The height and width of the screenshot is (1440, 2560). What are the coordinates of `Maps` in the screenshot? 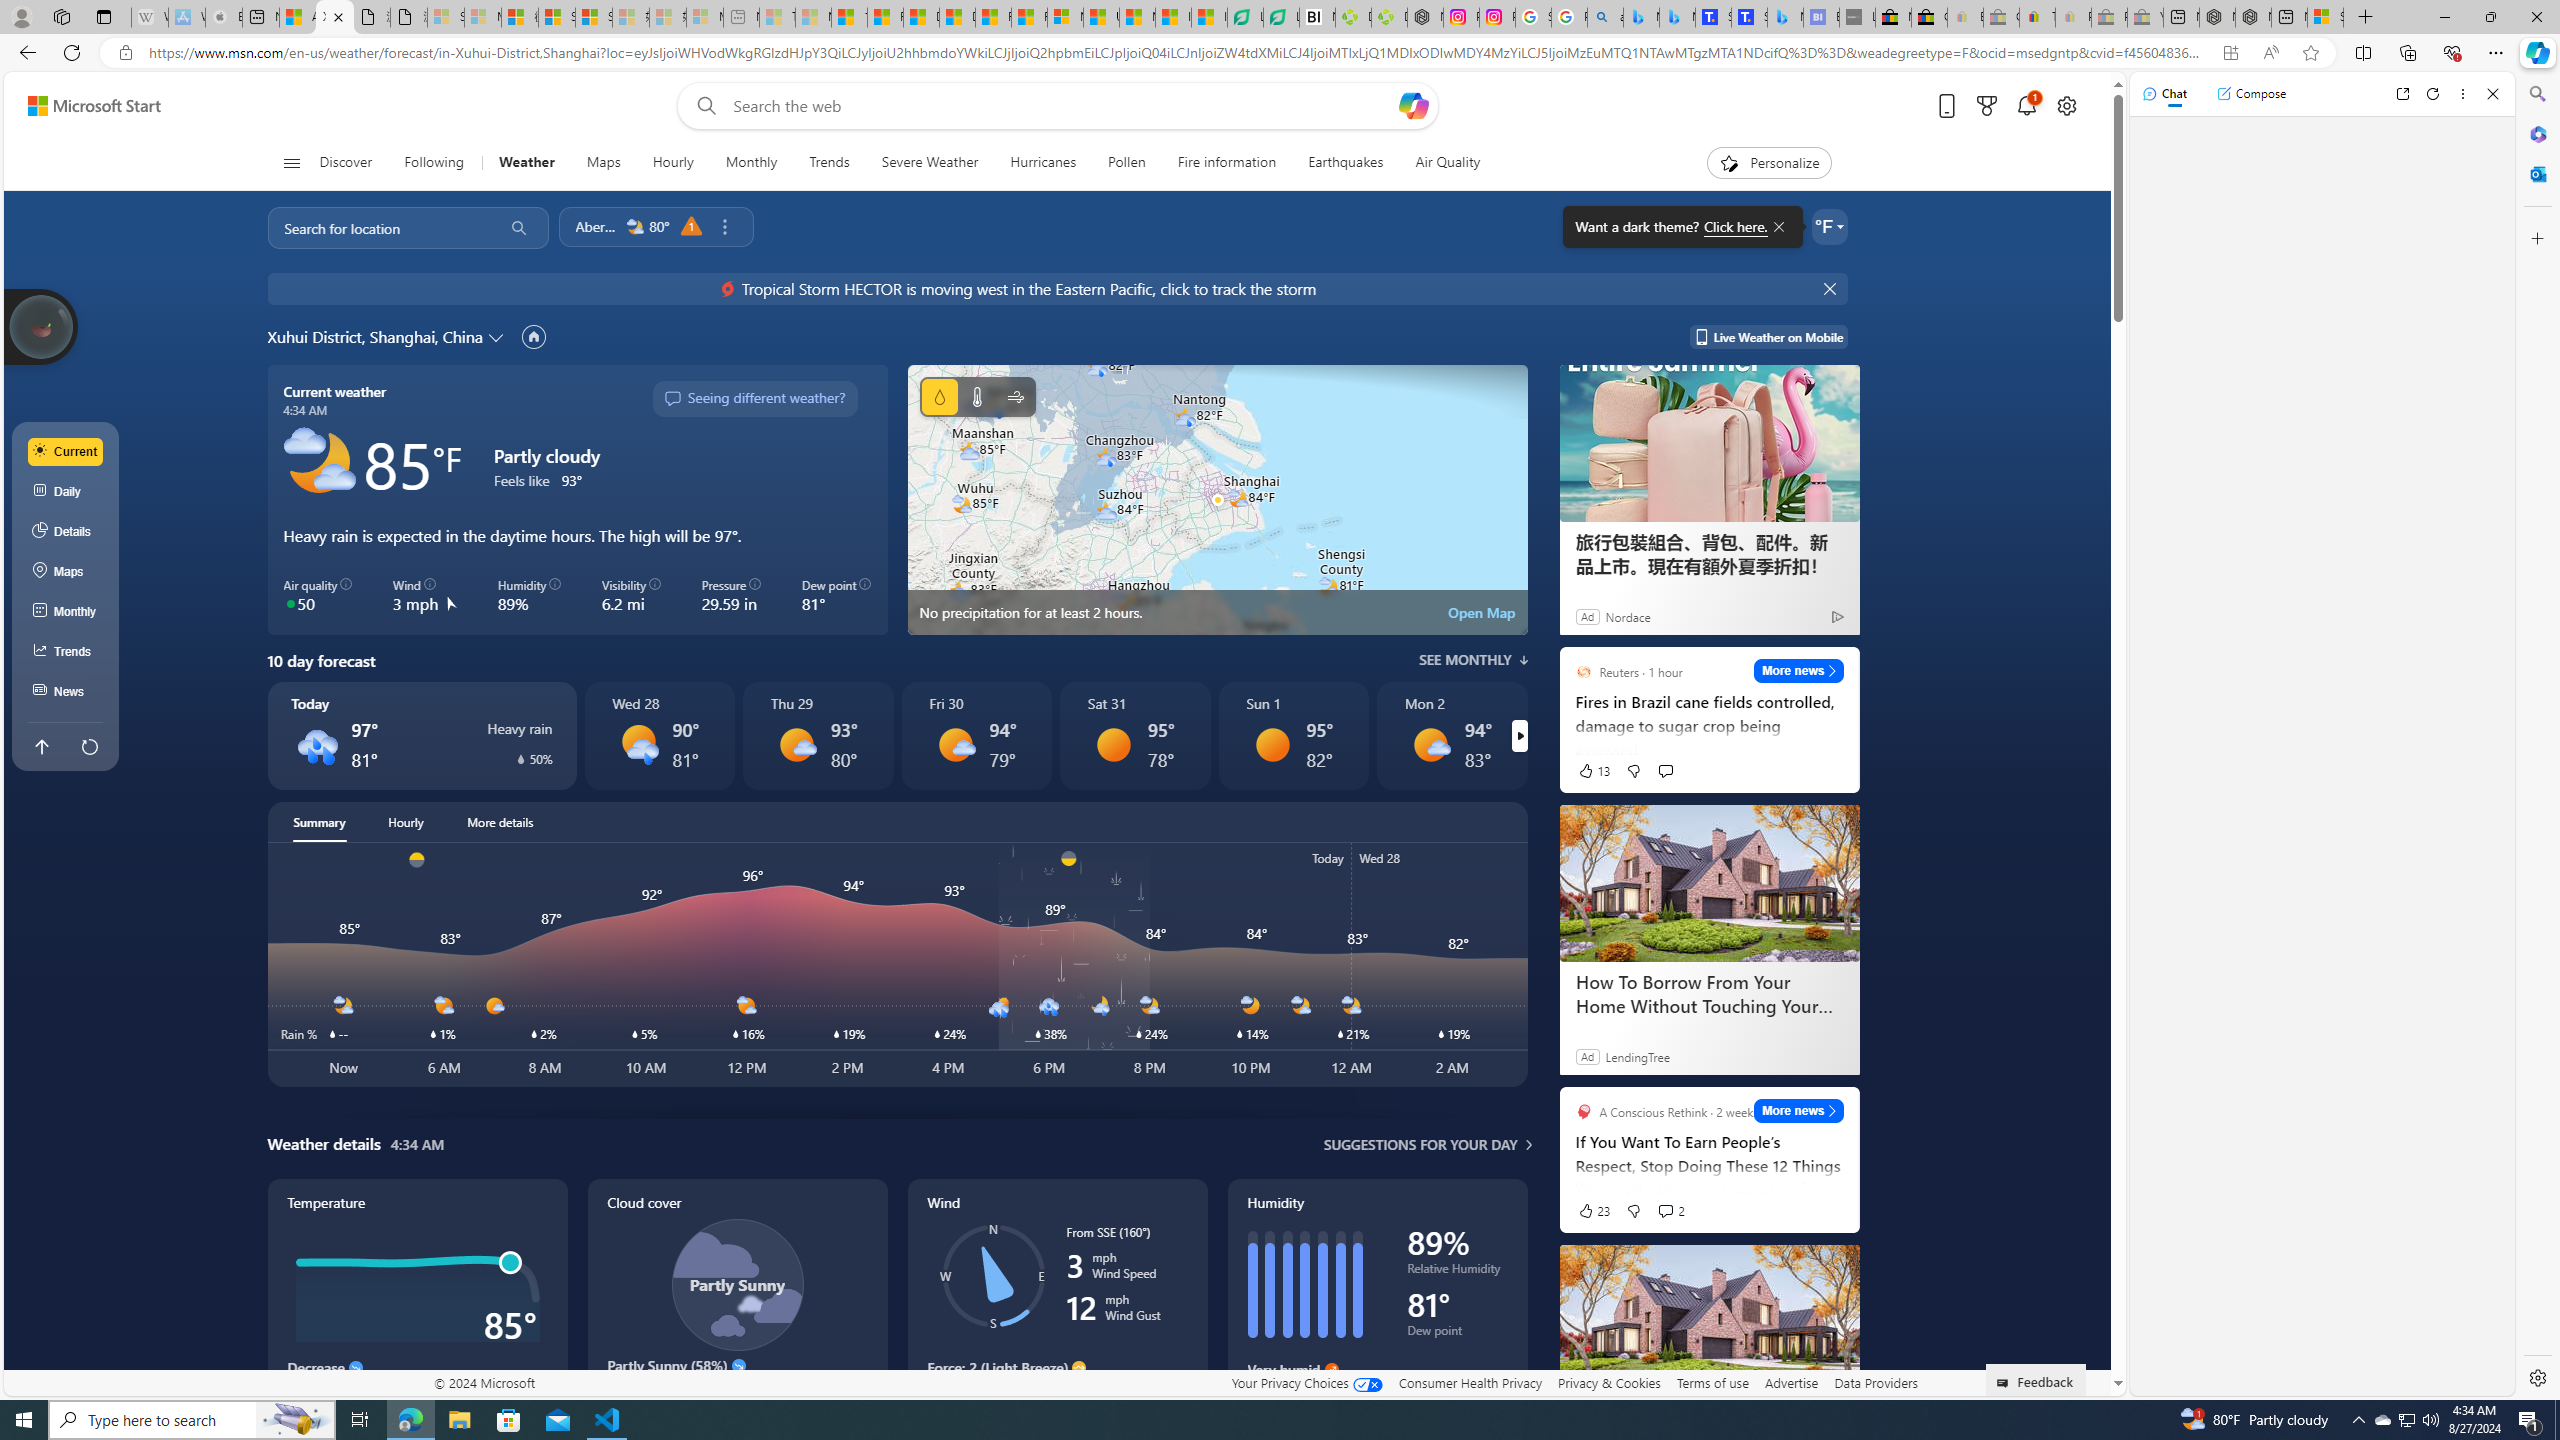 It's located at (604, 163).